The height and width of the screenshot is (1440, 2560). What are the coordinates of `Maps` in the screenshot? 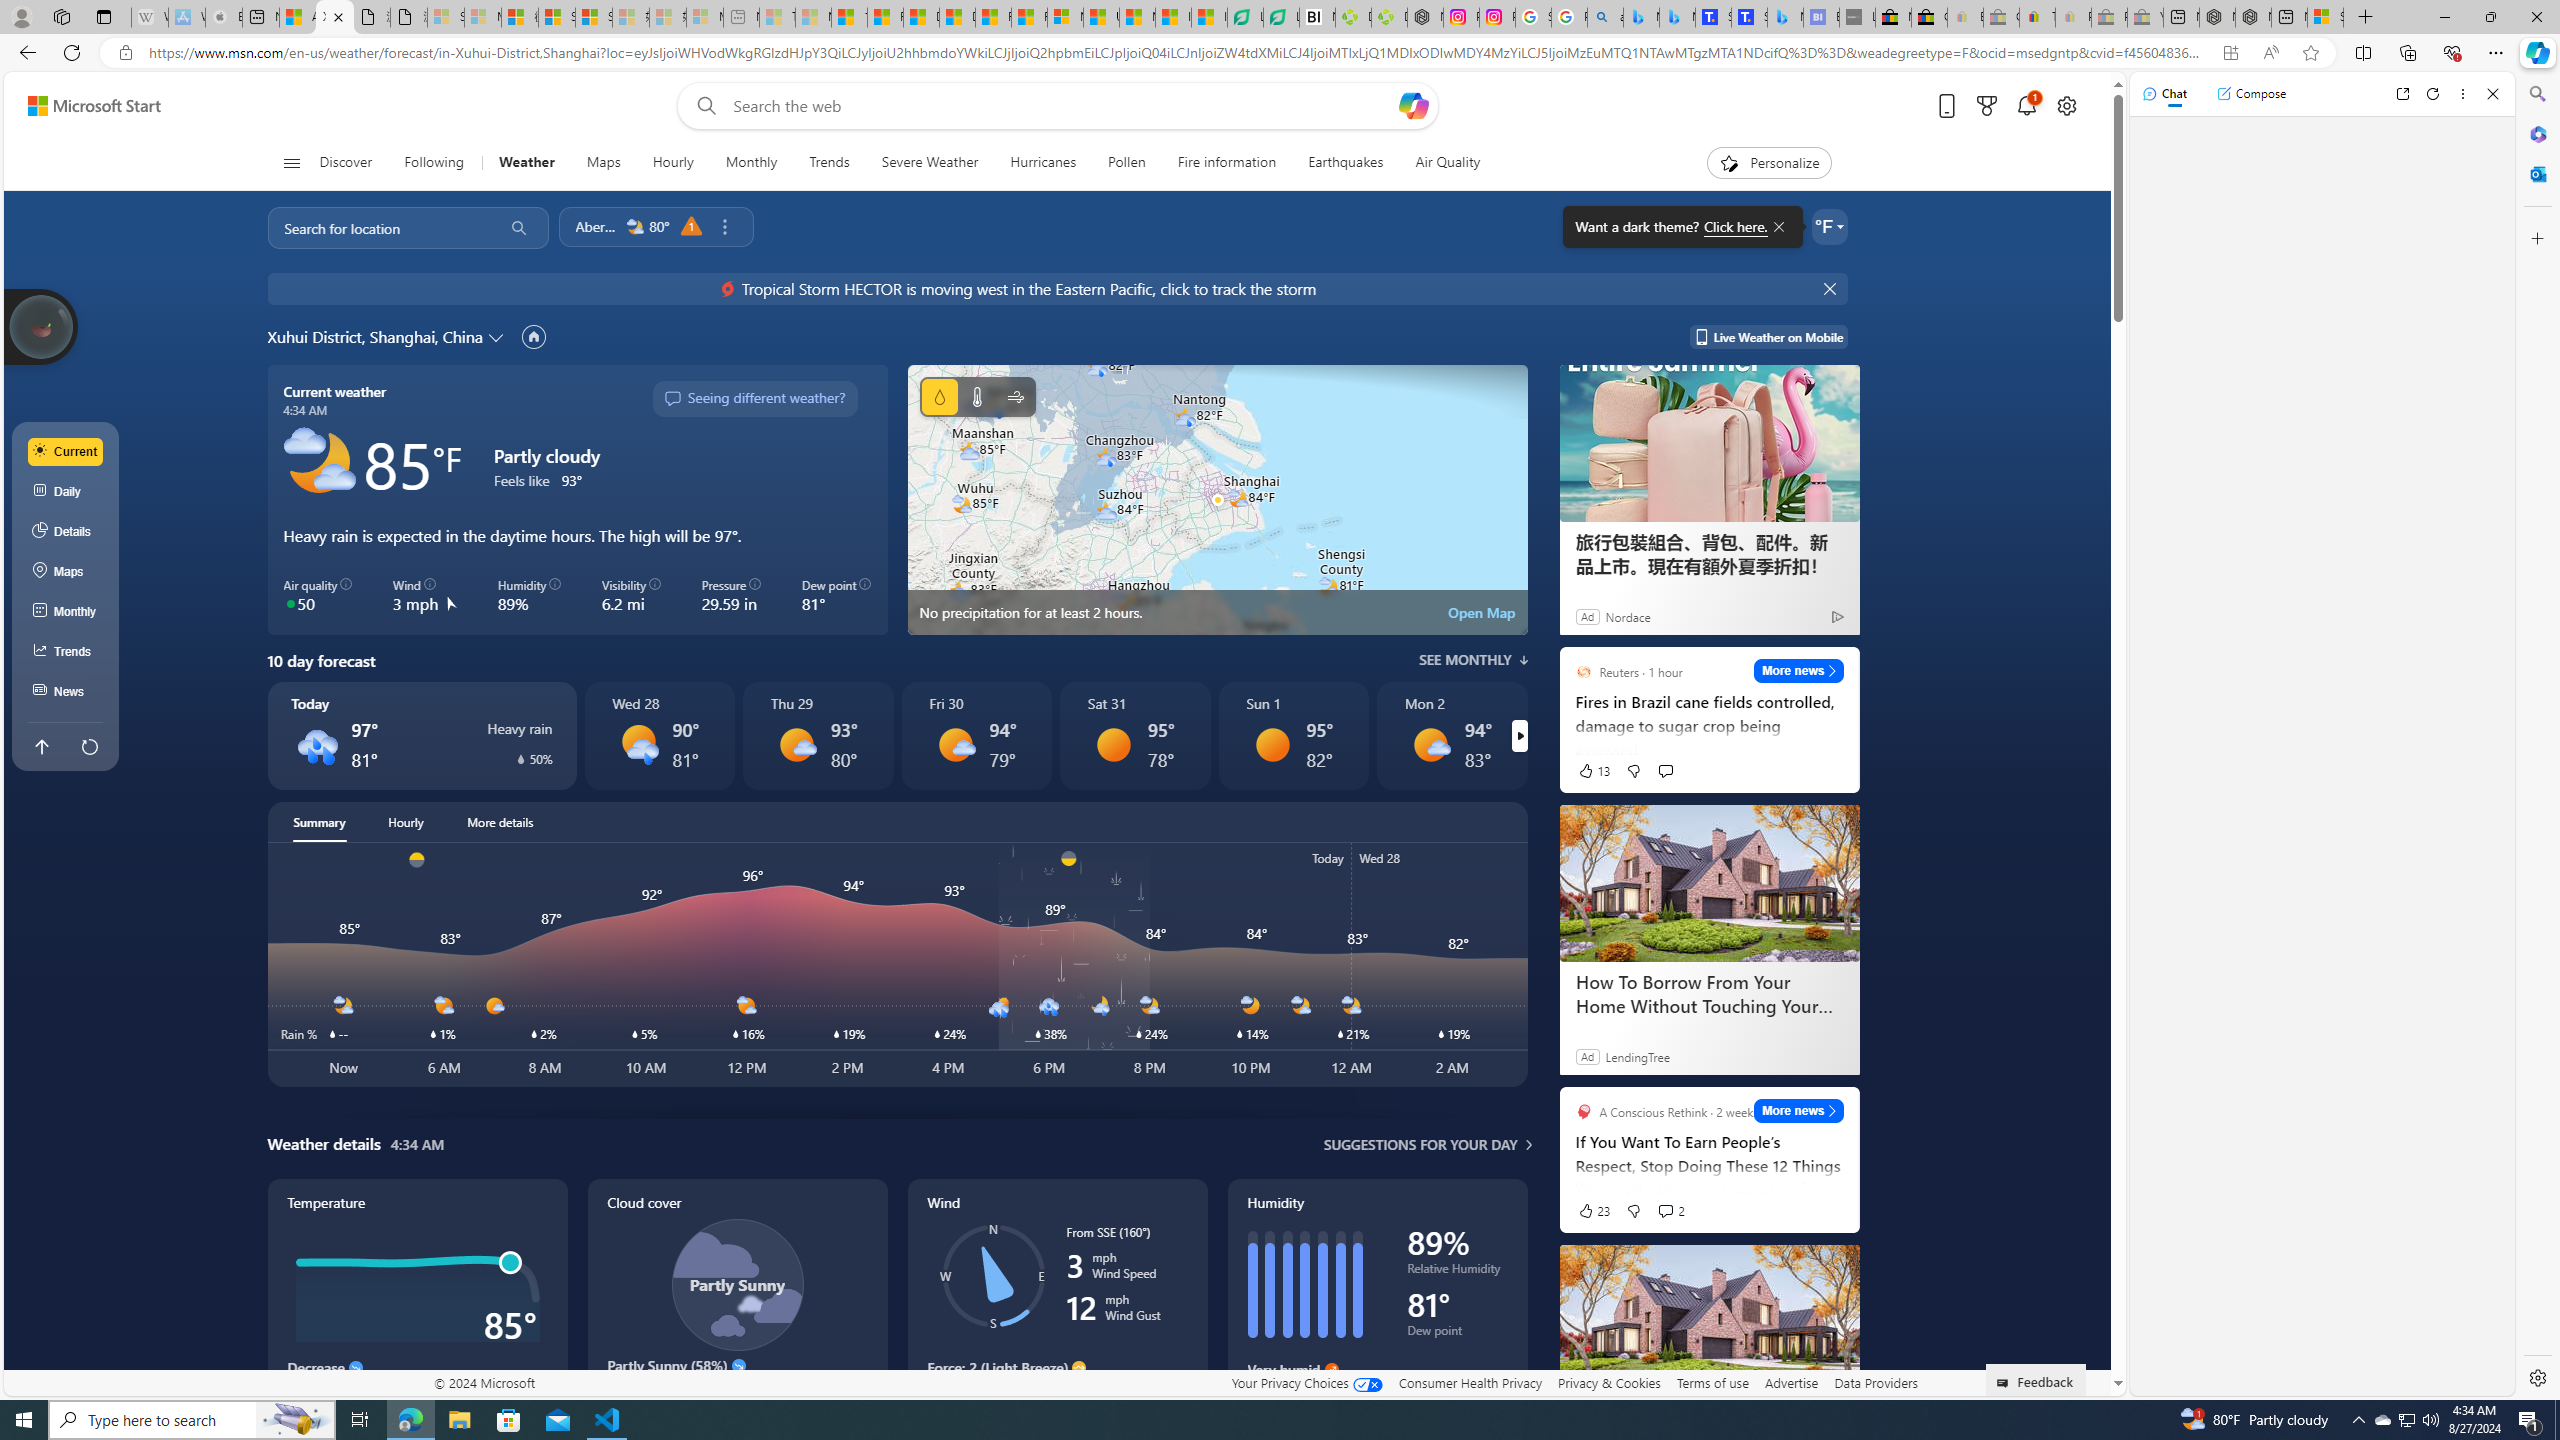 It's located at (604, 163).